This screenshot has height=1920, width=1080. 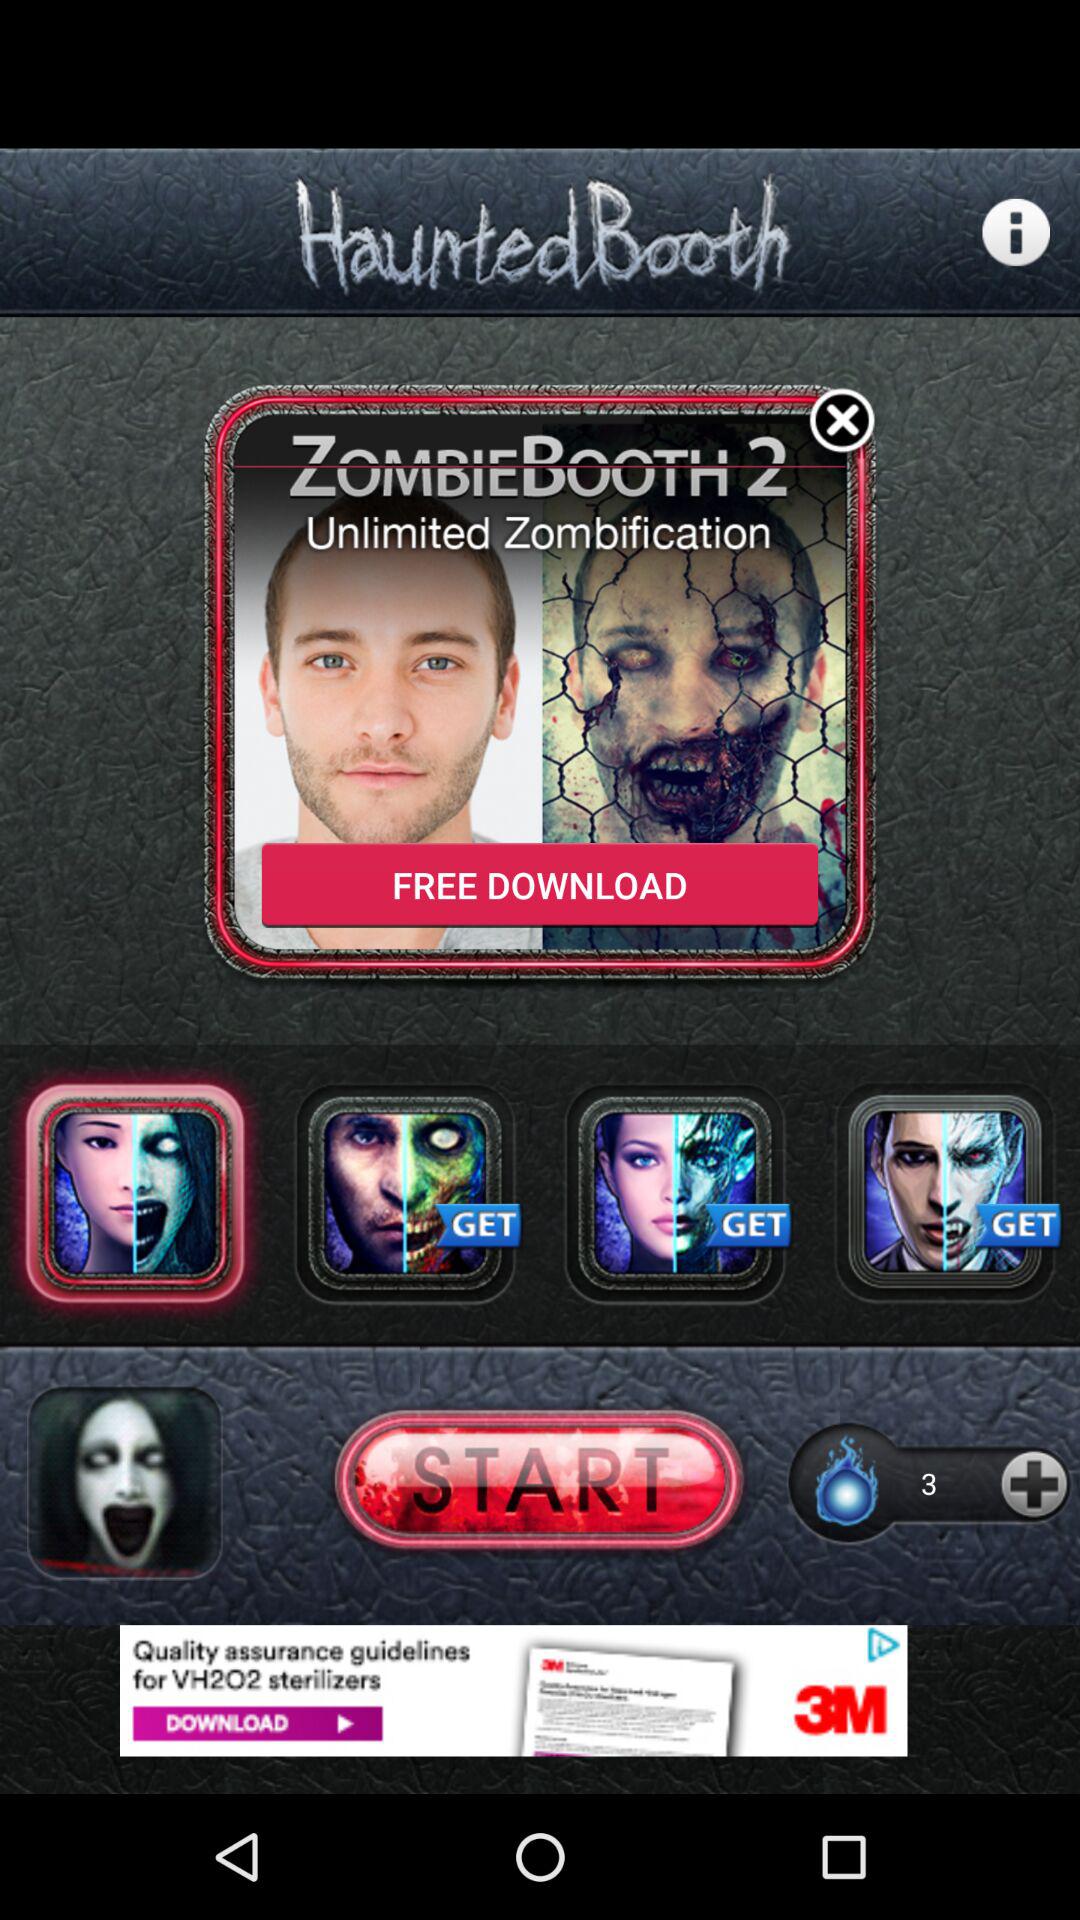 What do you see at coordinates (540, 1690) in the screenshot?
I see `adventisment page` at bounding box center [540, 1690].